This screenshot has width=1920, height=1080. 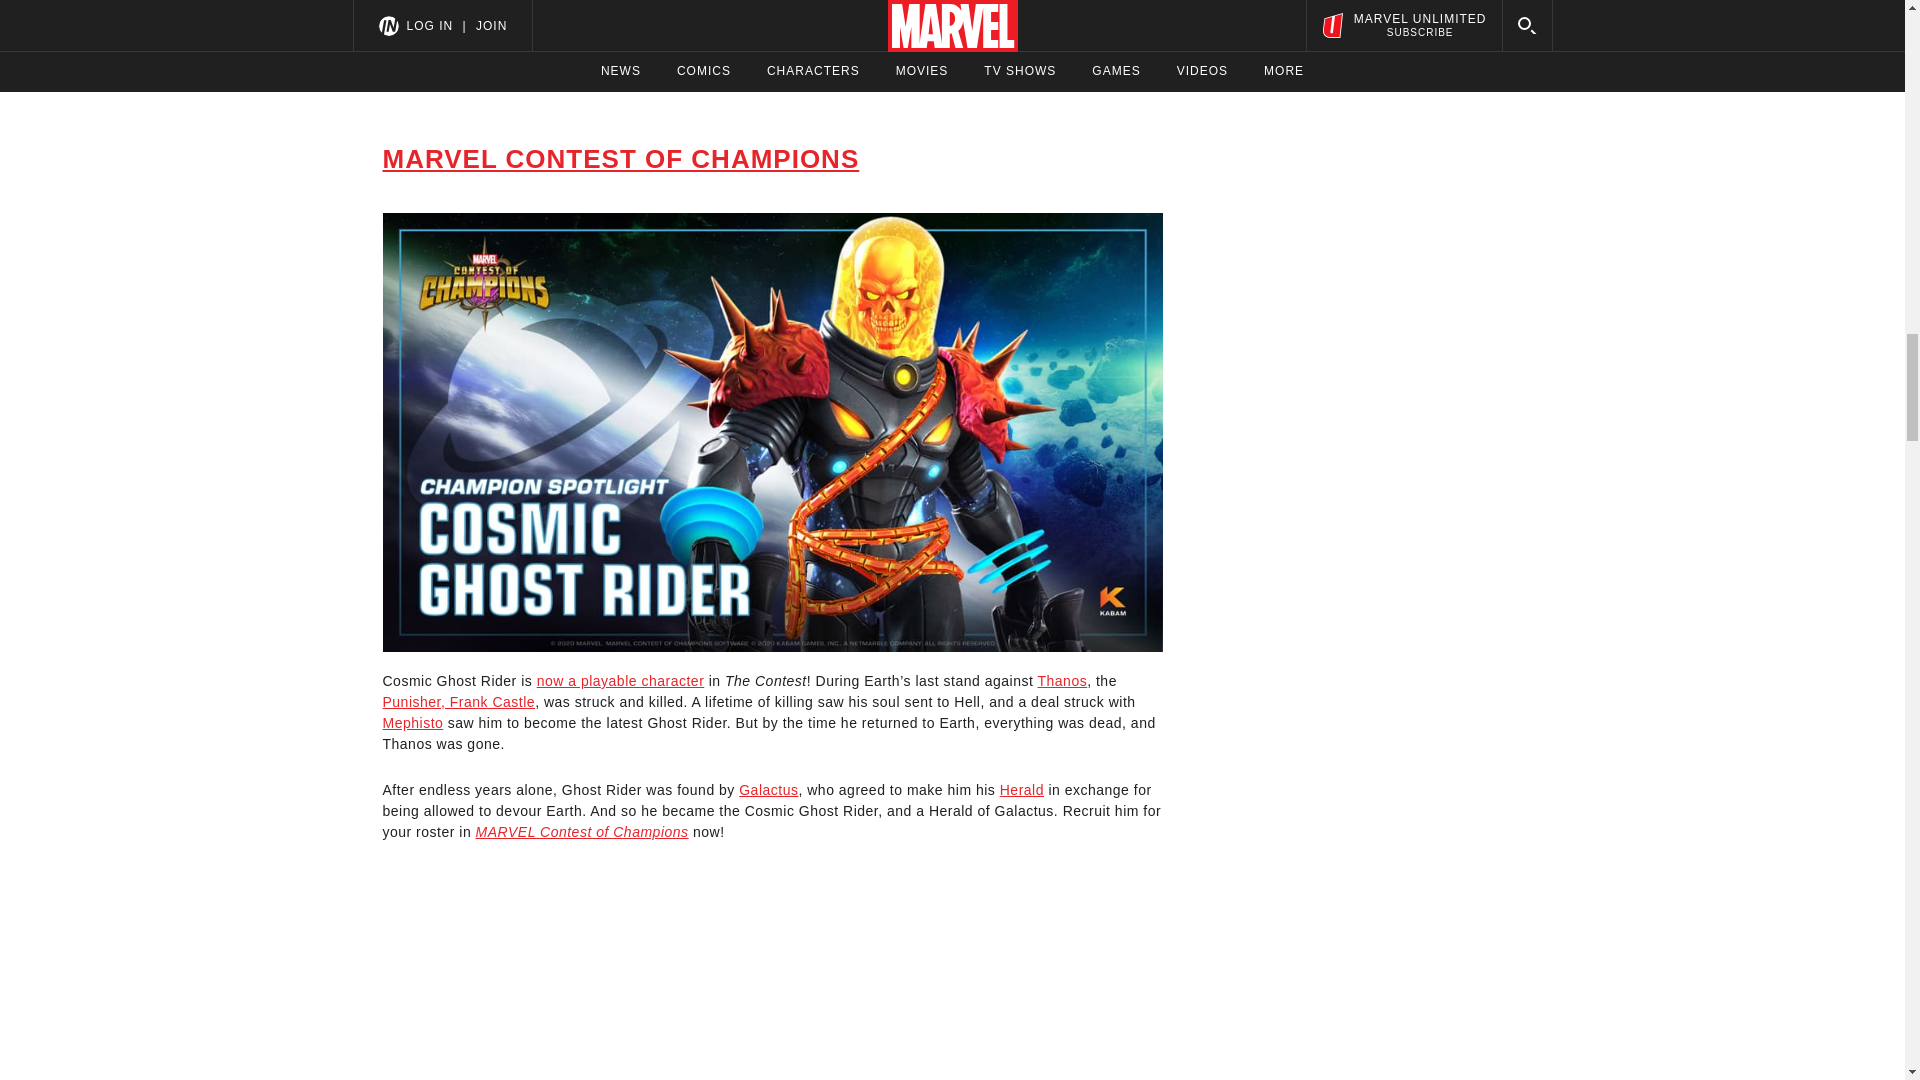 I want to click on Galactus, so click(x=768, y=790).